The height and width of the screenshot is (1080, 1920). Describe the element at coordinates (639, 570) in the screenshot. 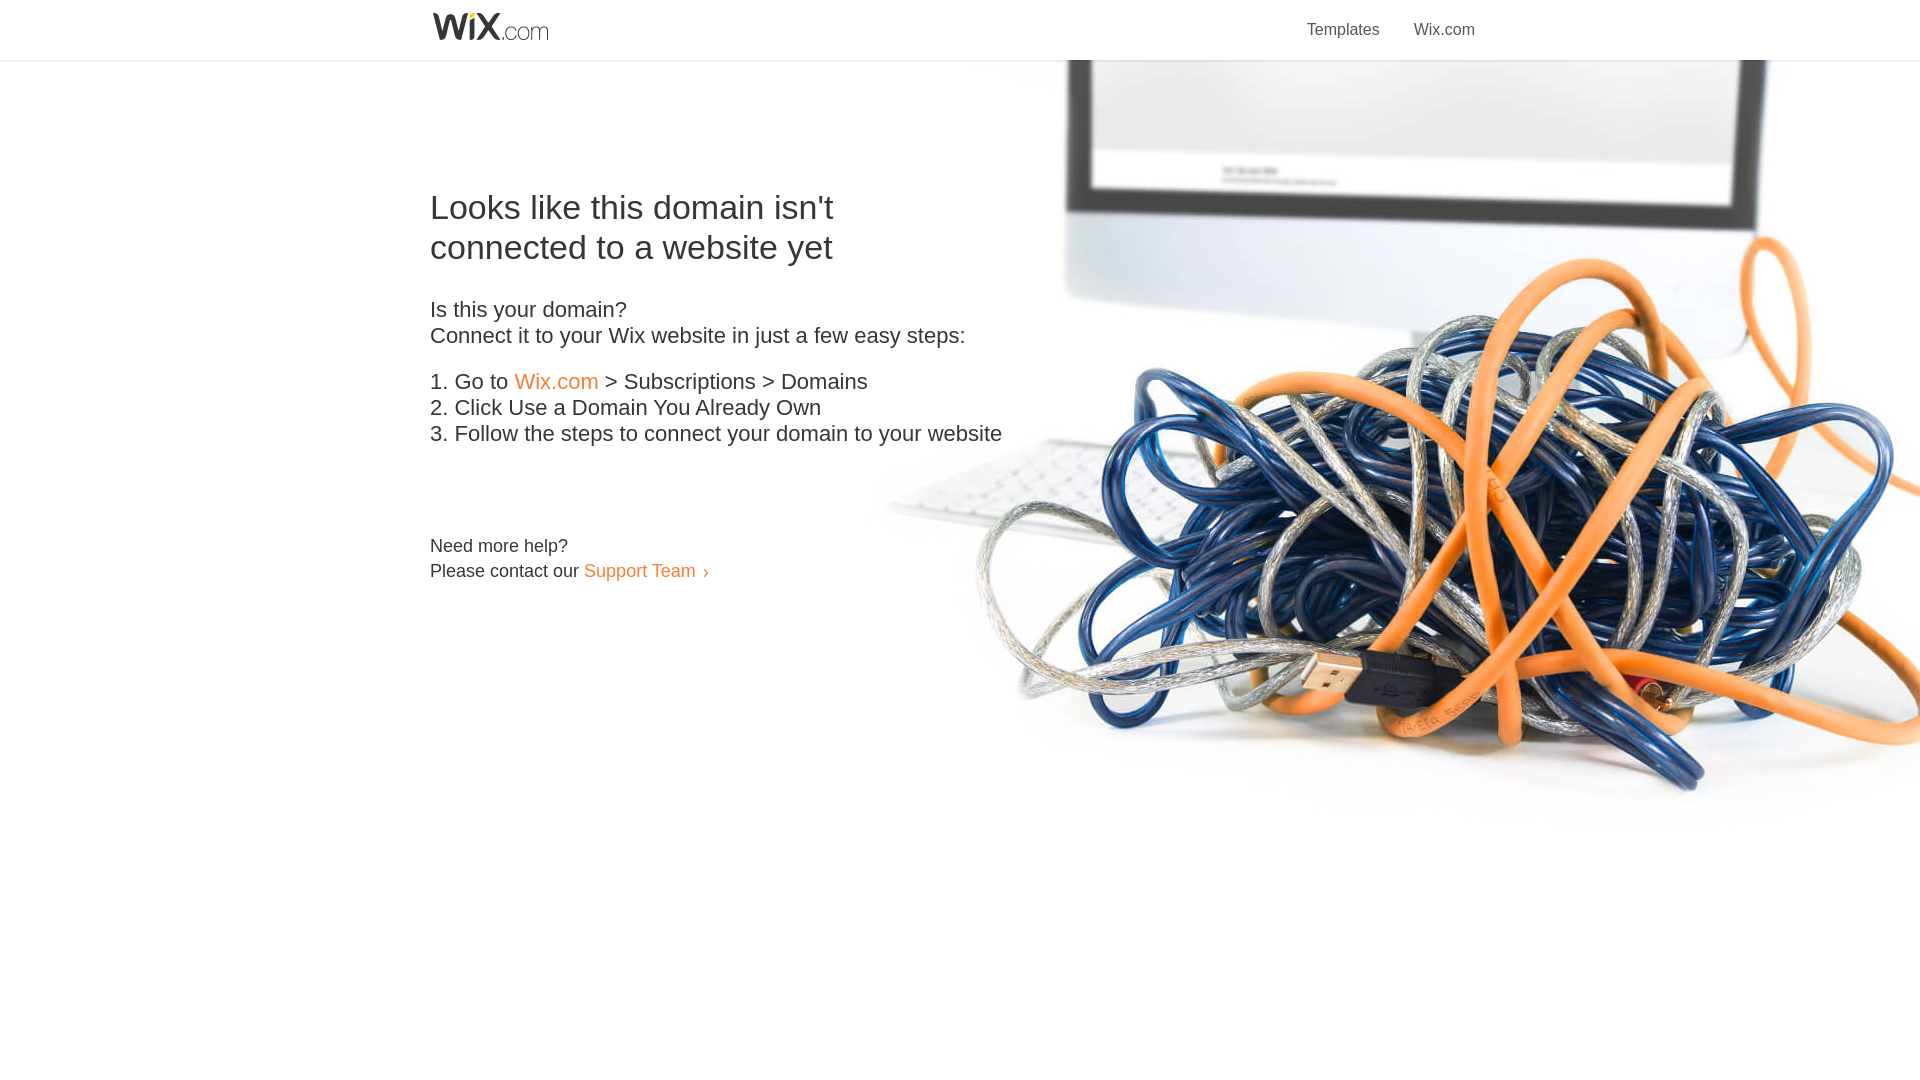

I see `Support Team` at that location.